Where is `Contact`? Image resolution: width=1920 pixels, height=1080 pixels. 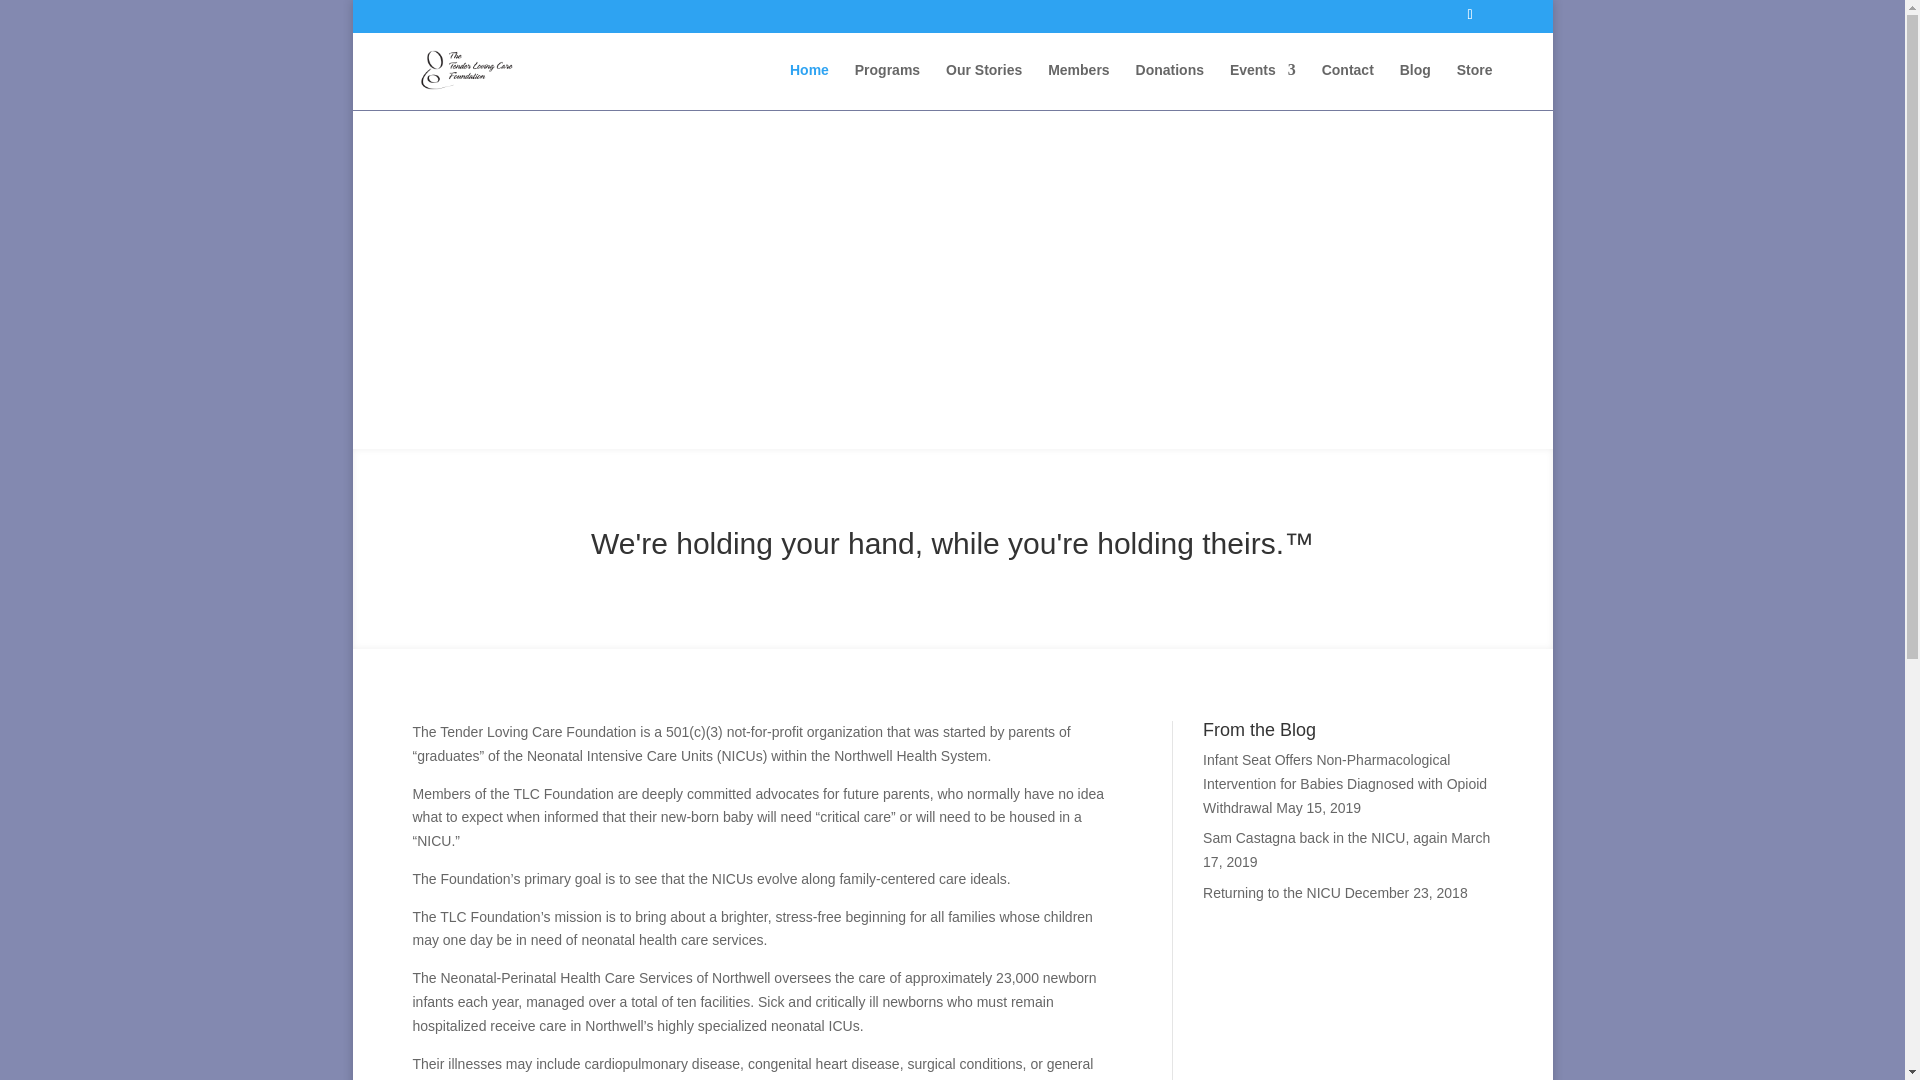 Contact is located at coordinates (1348, 86).